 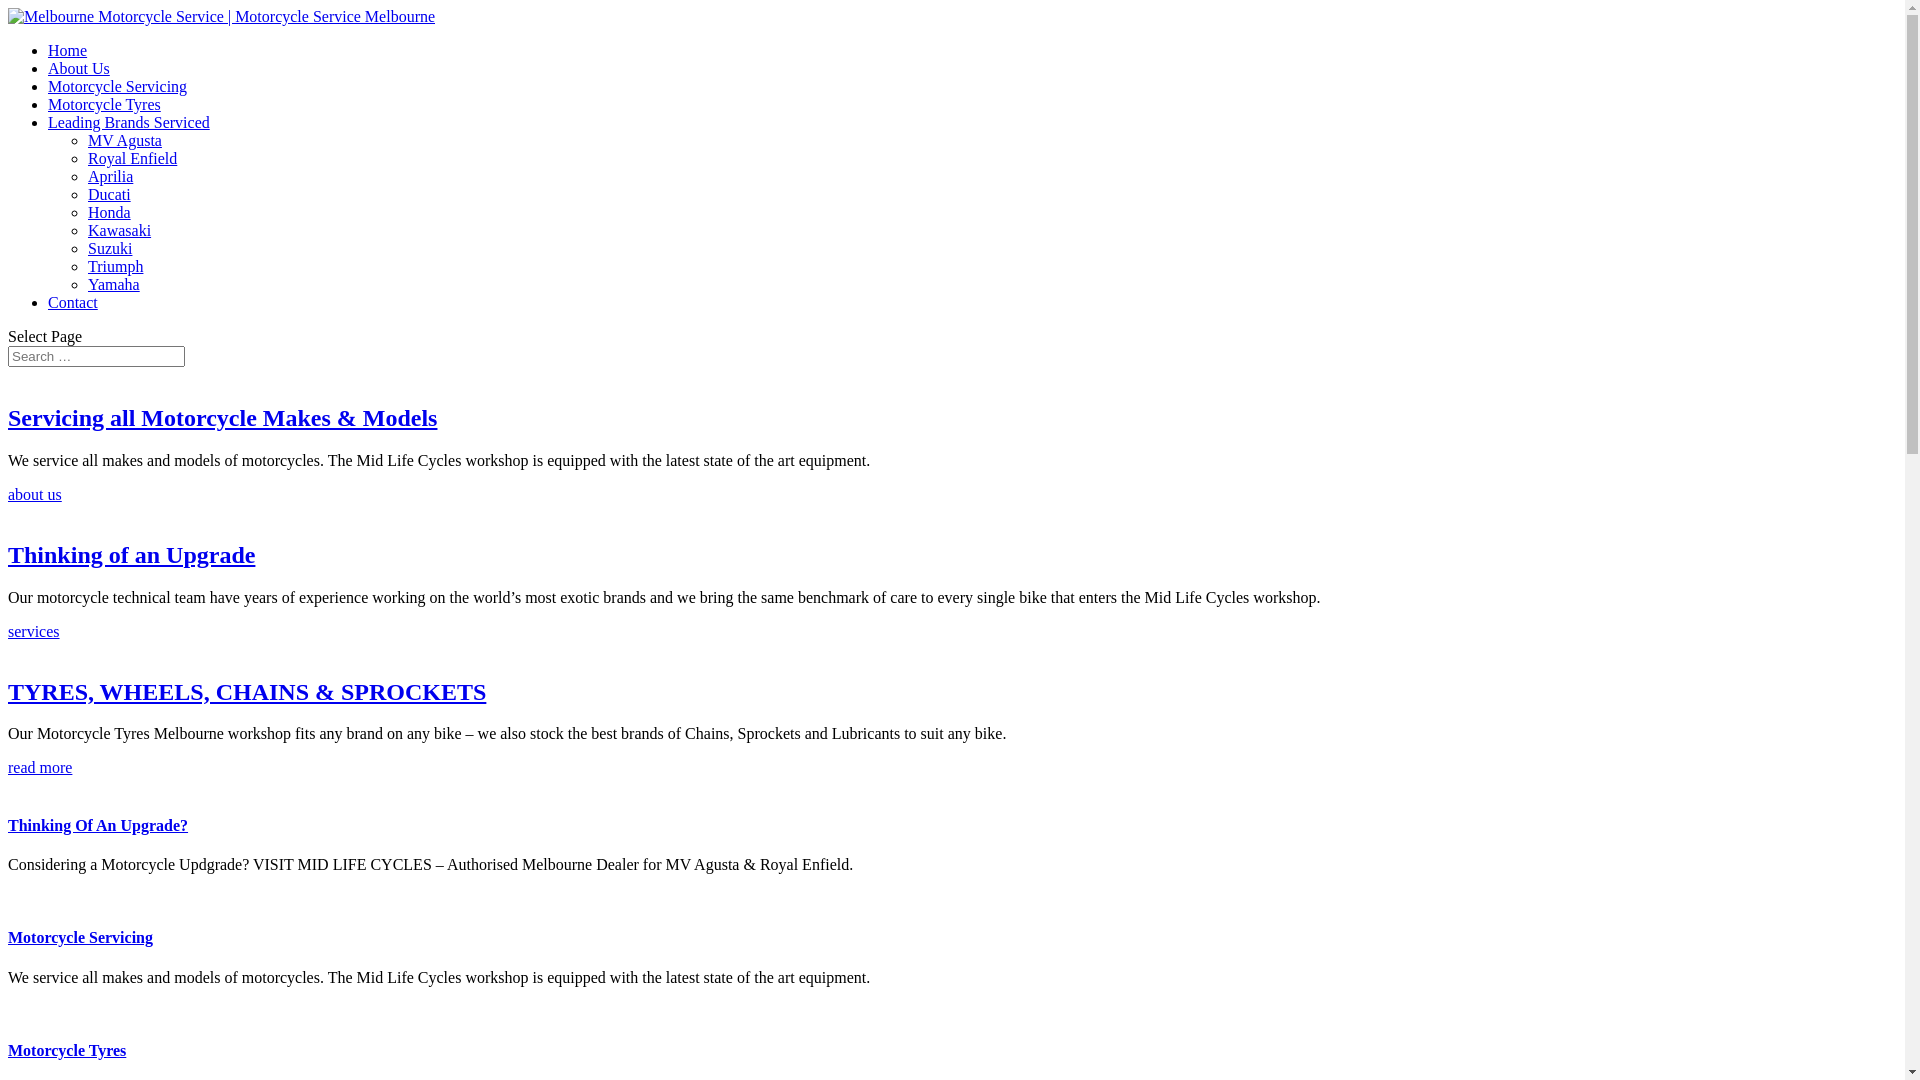 I want to click on Thinking of an Upgrade, so click(x=132, y=555).